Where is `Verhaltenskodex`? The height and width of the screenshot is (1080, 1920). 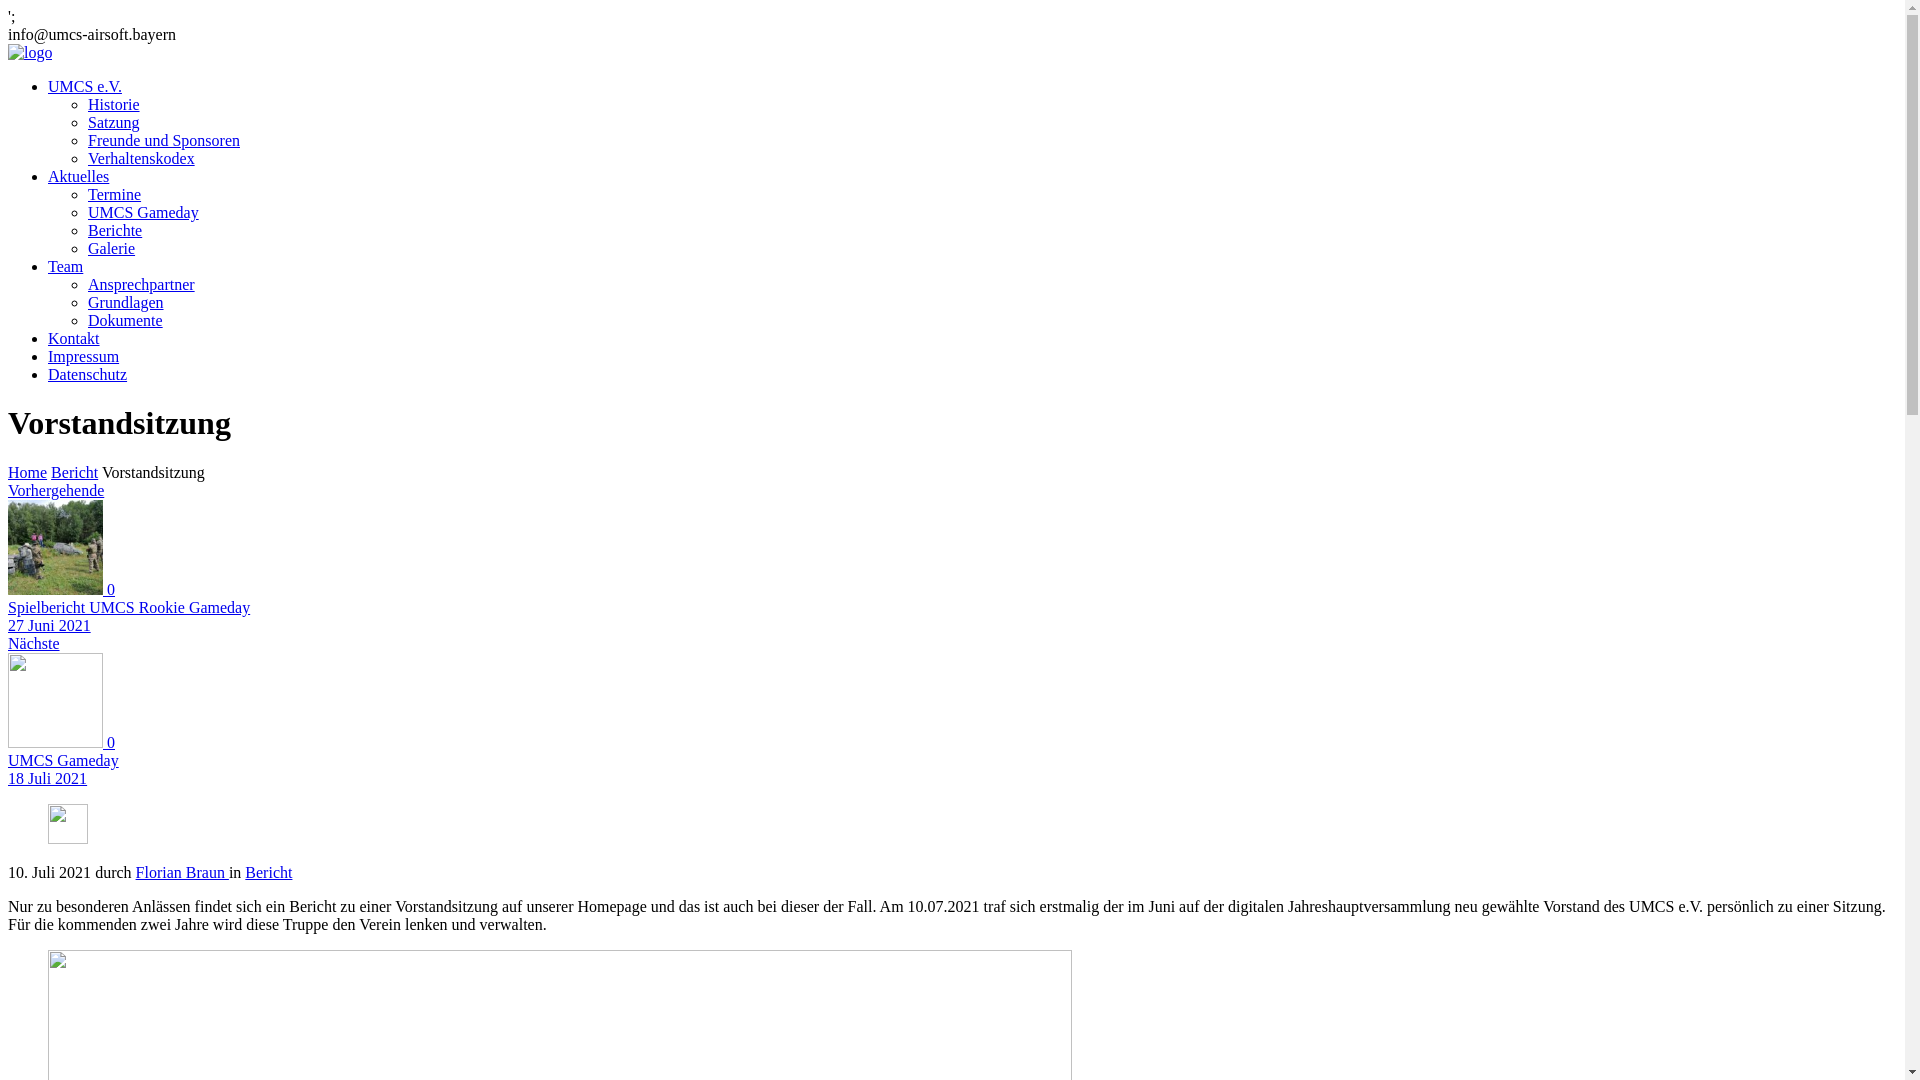 Verhaltenskodex is located at coordinates (142, 158).